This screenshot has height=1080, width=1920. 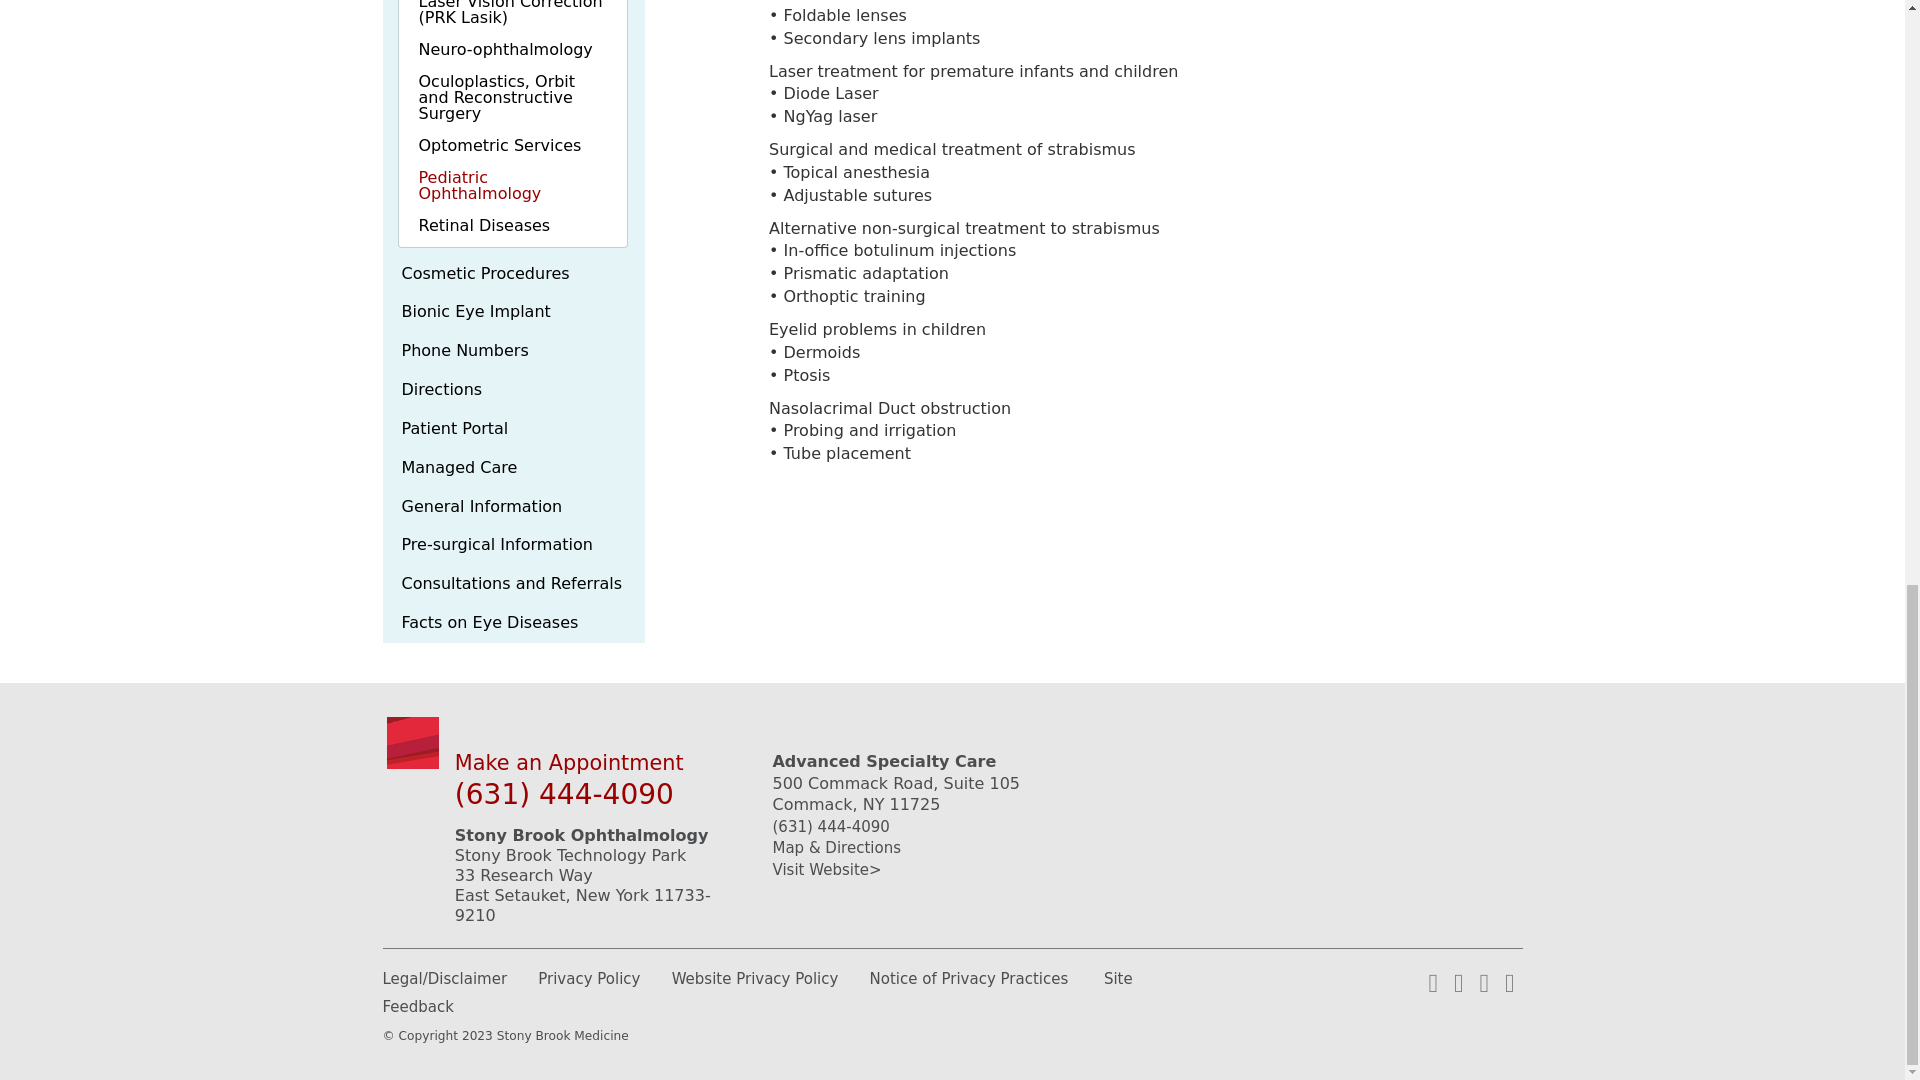 What do you see at coordinates (514, 351) in the screenshot?
I see `Phone Numbers` at bounding box center [514, 351].